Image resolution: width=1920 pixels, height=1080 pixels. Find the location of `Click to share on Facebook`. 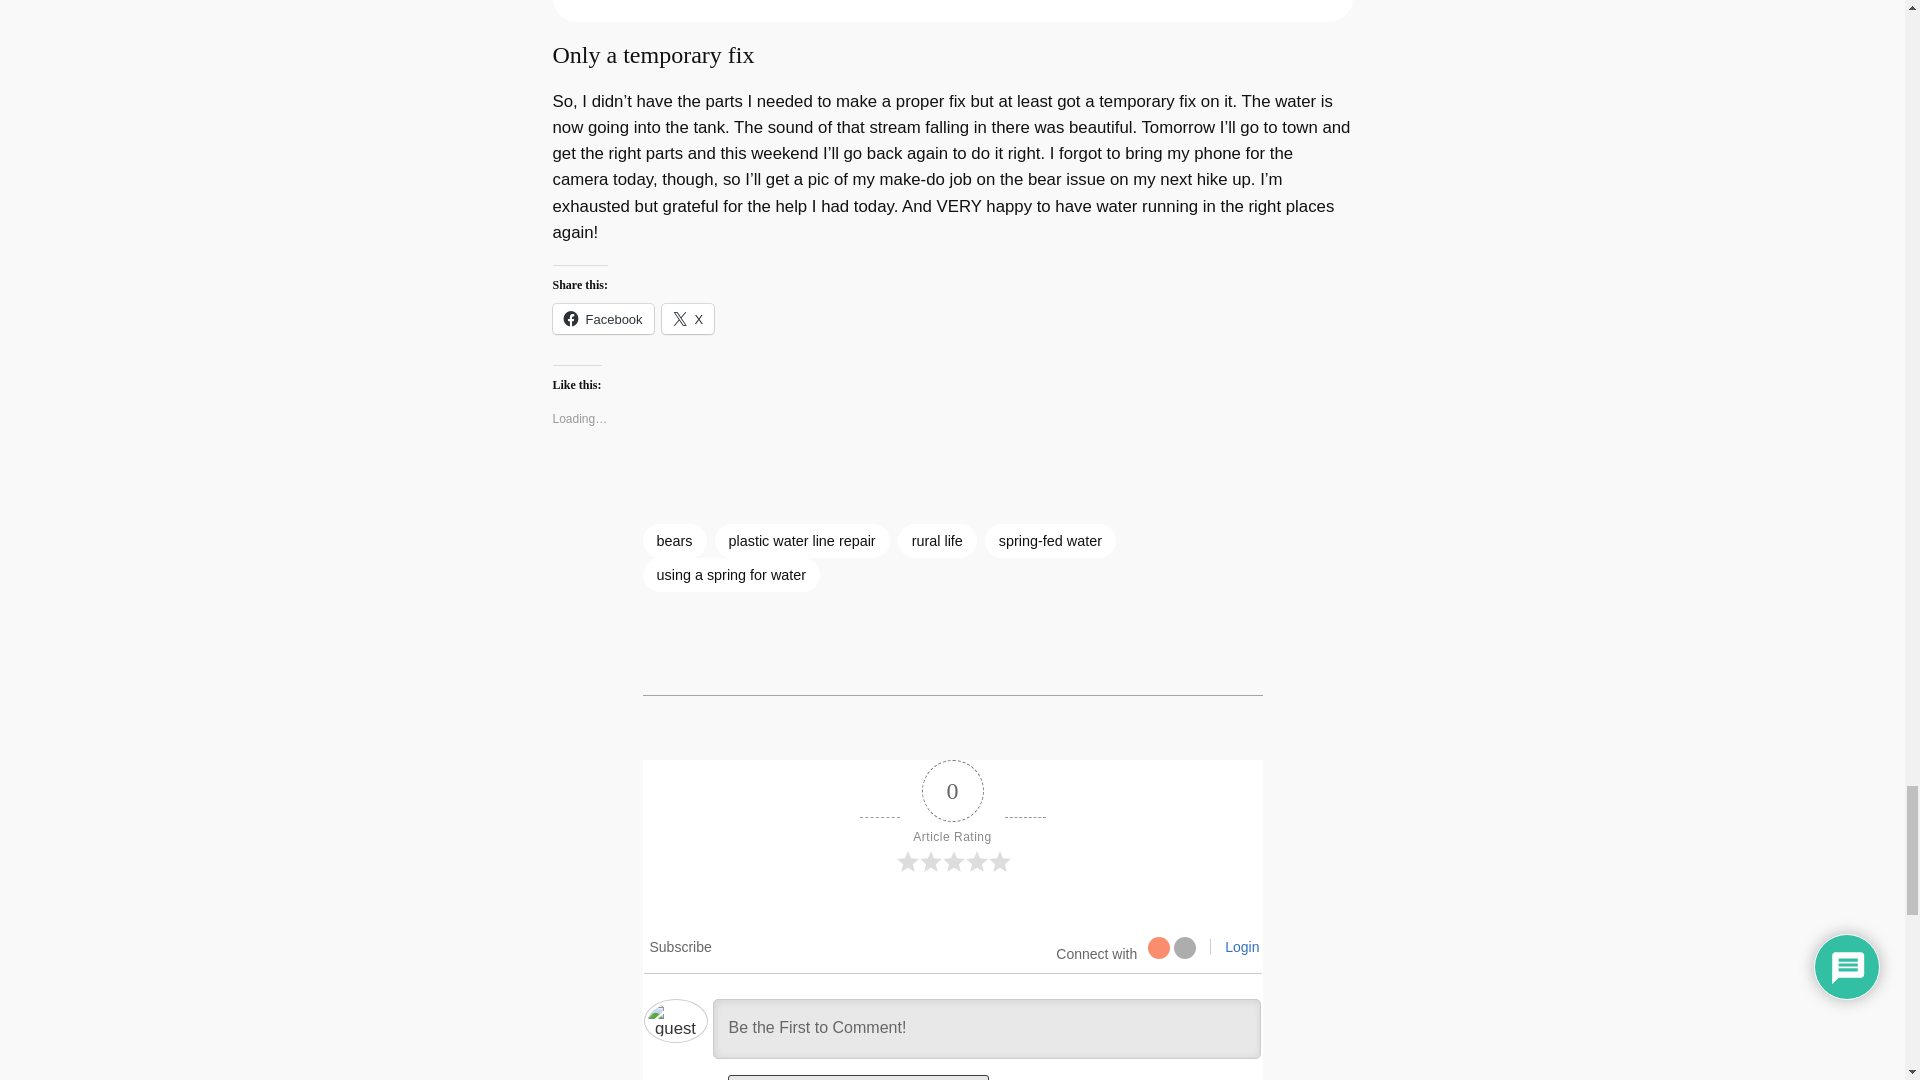

Click to share on Facebook is located at coordinates (602, 318).